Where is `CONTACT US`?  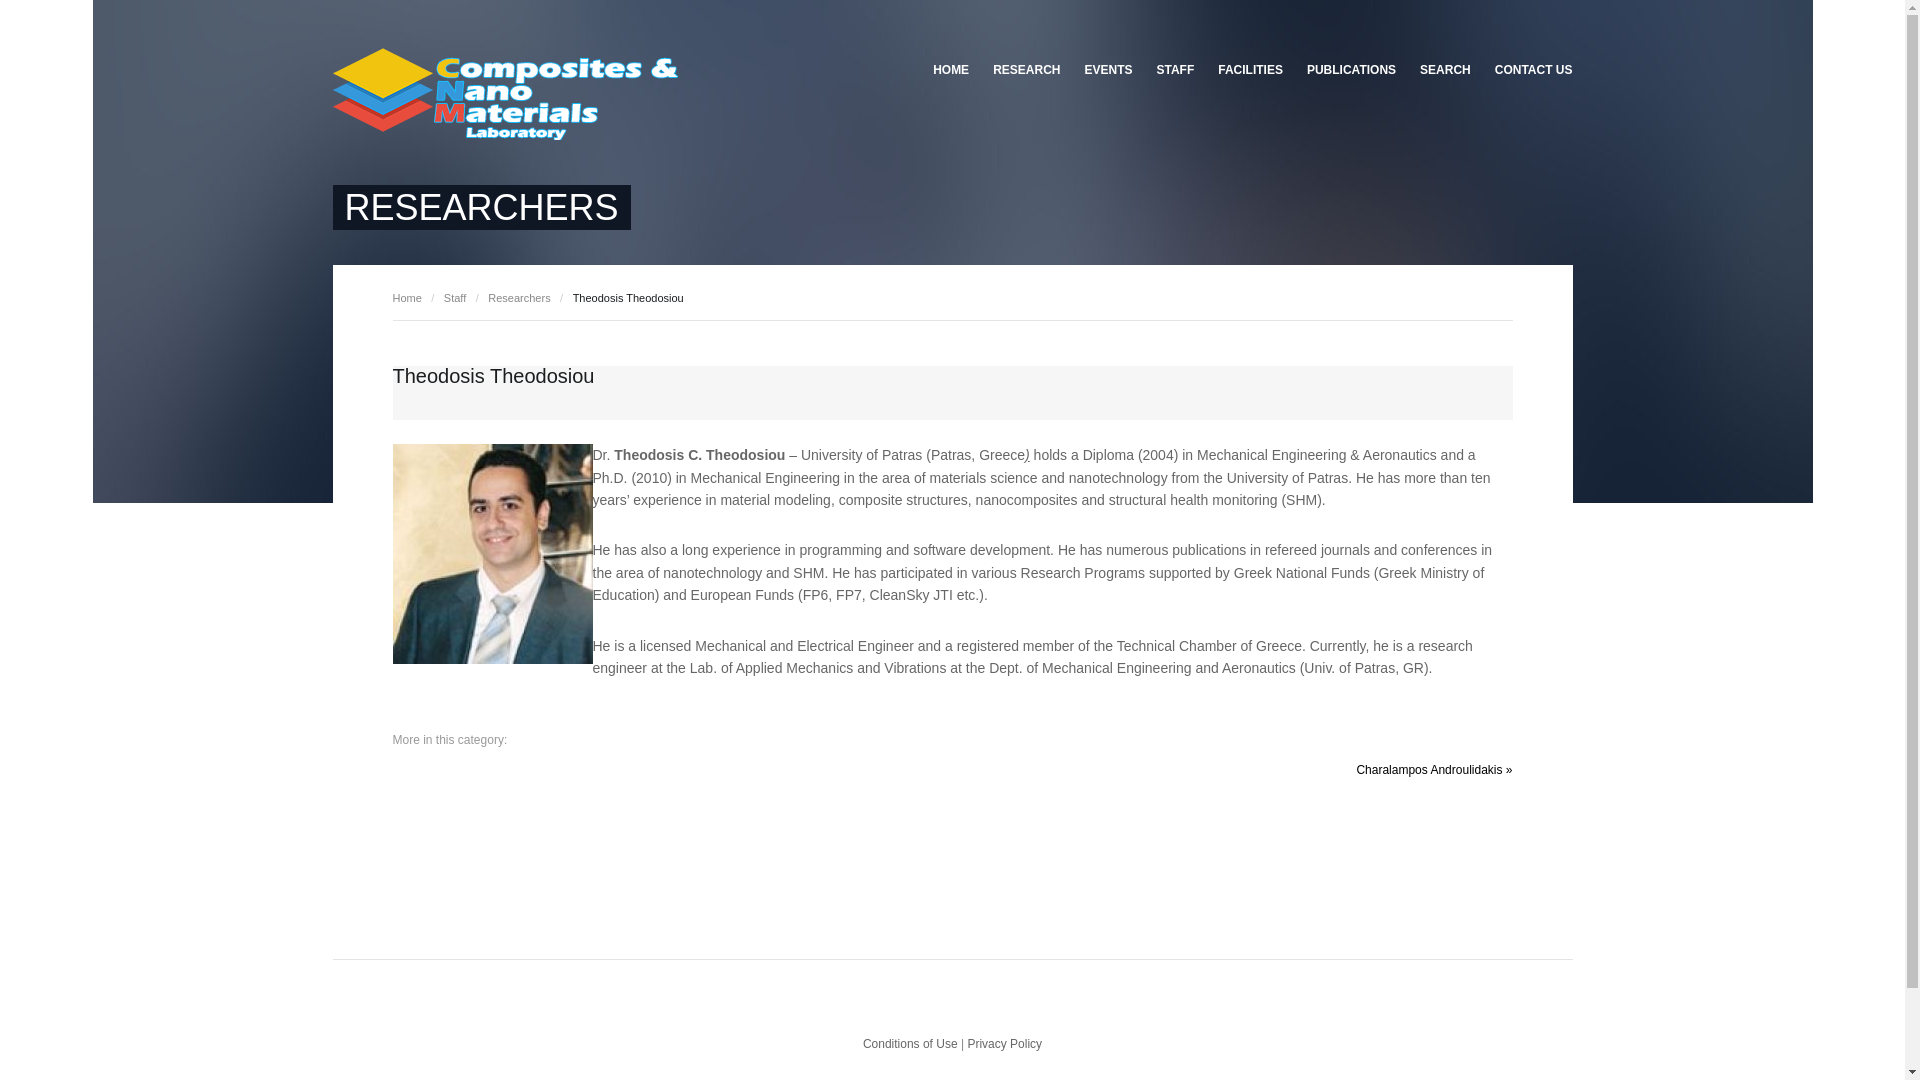
CONTACT US is located at coordinates (1527, 70).